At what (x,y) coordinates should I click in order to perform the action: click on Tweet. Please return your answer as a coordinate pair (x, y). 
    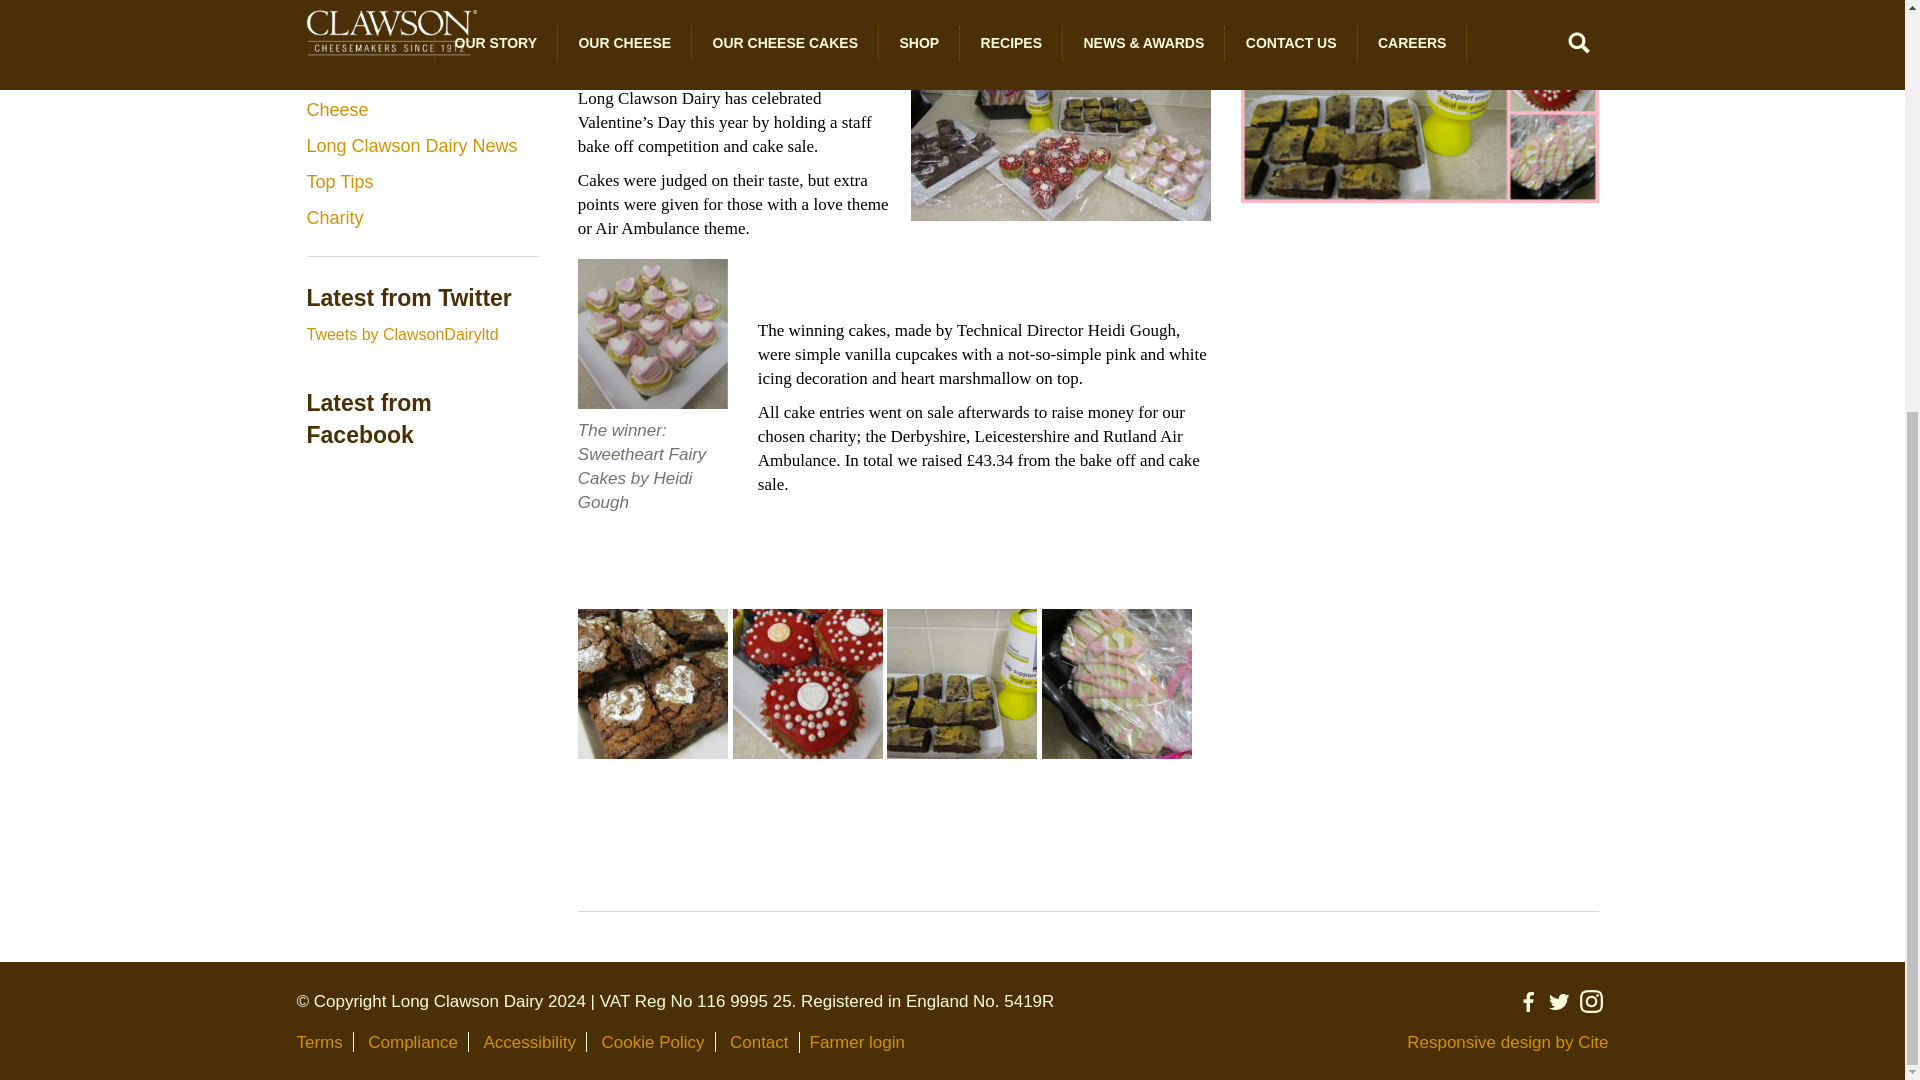
    Looking at the image, I should click on (598, 4).